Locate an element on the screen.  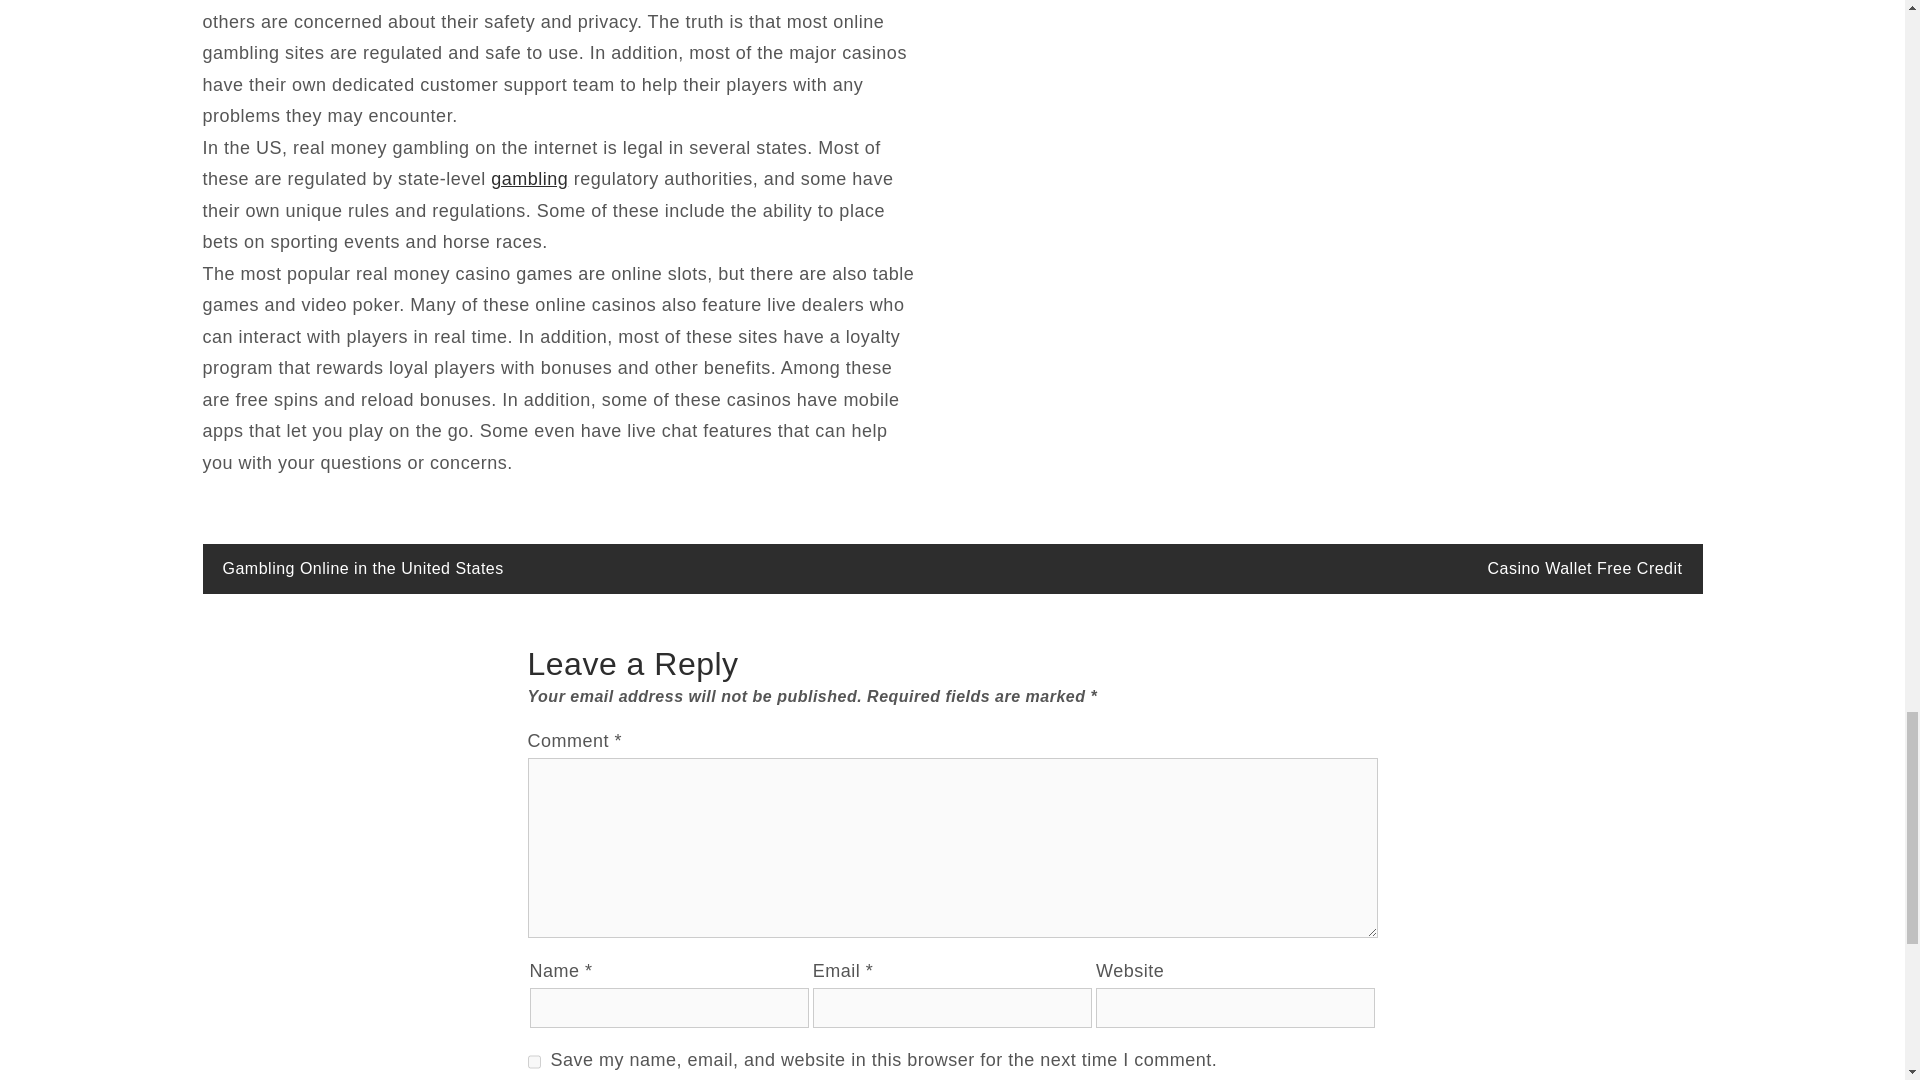
gambling is located at coordinates (530, 178).